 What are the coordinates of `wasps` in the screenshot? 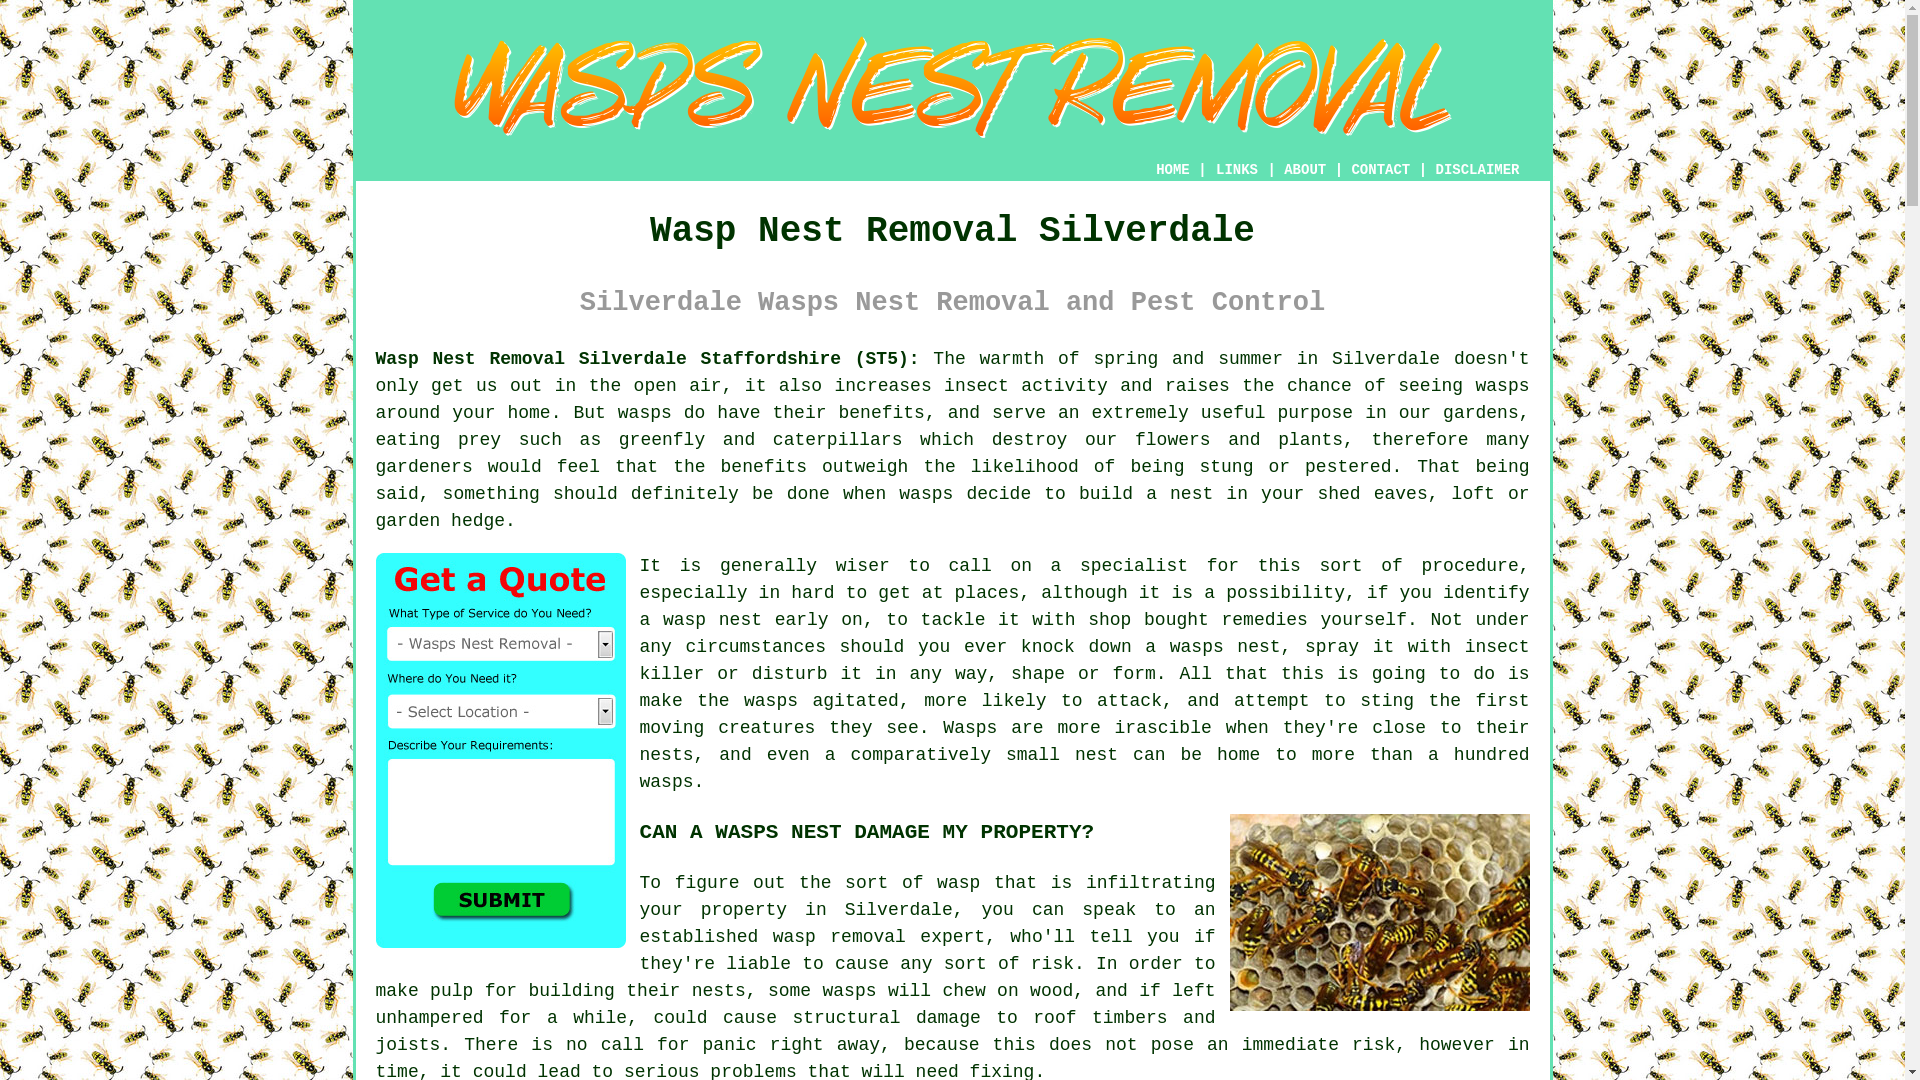 It's located at (1501, 386).